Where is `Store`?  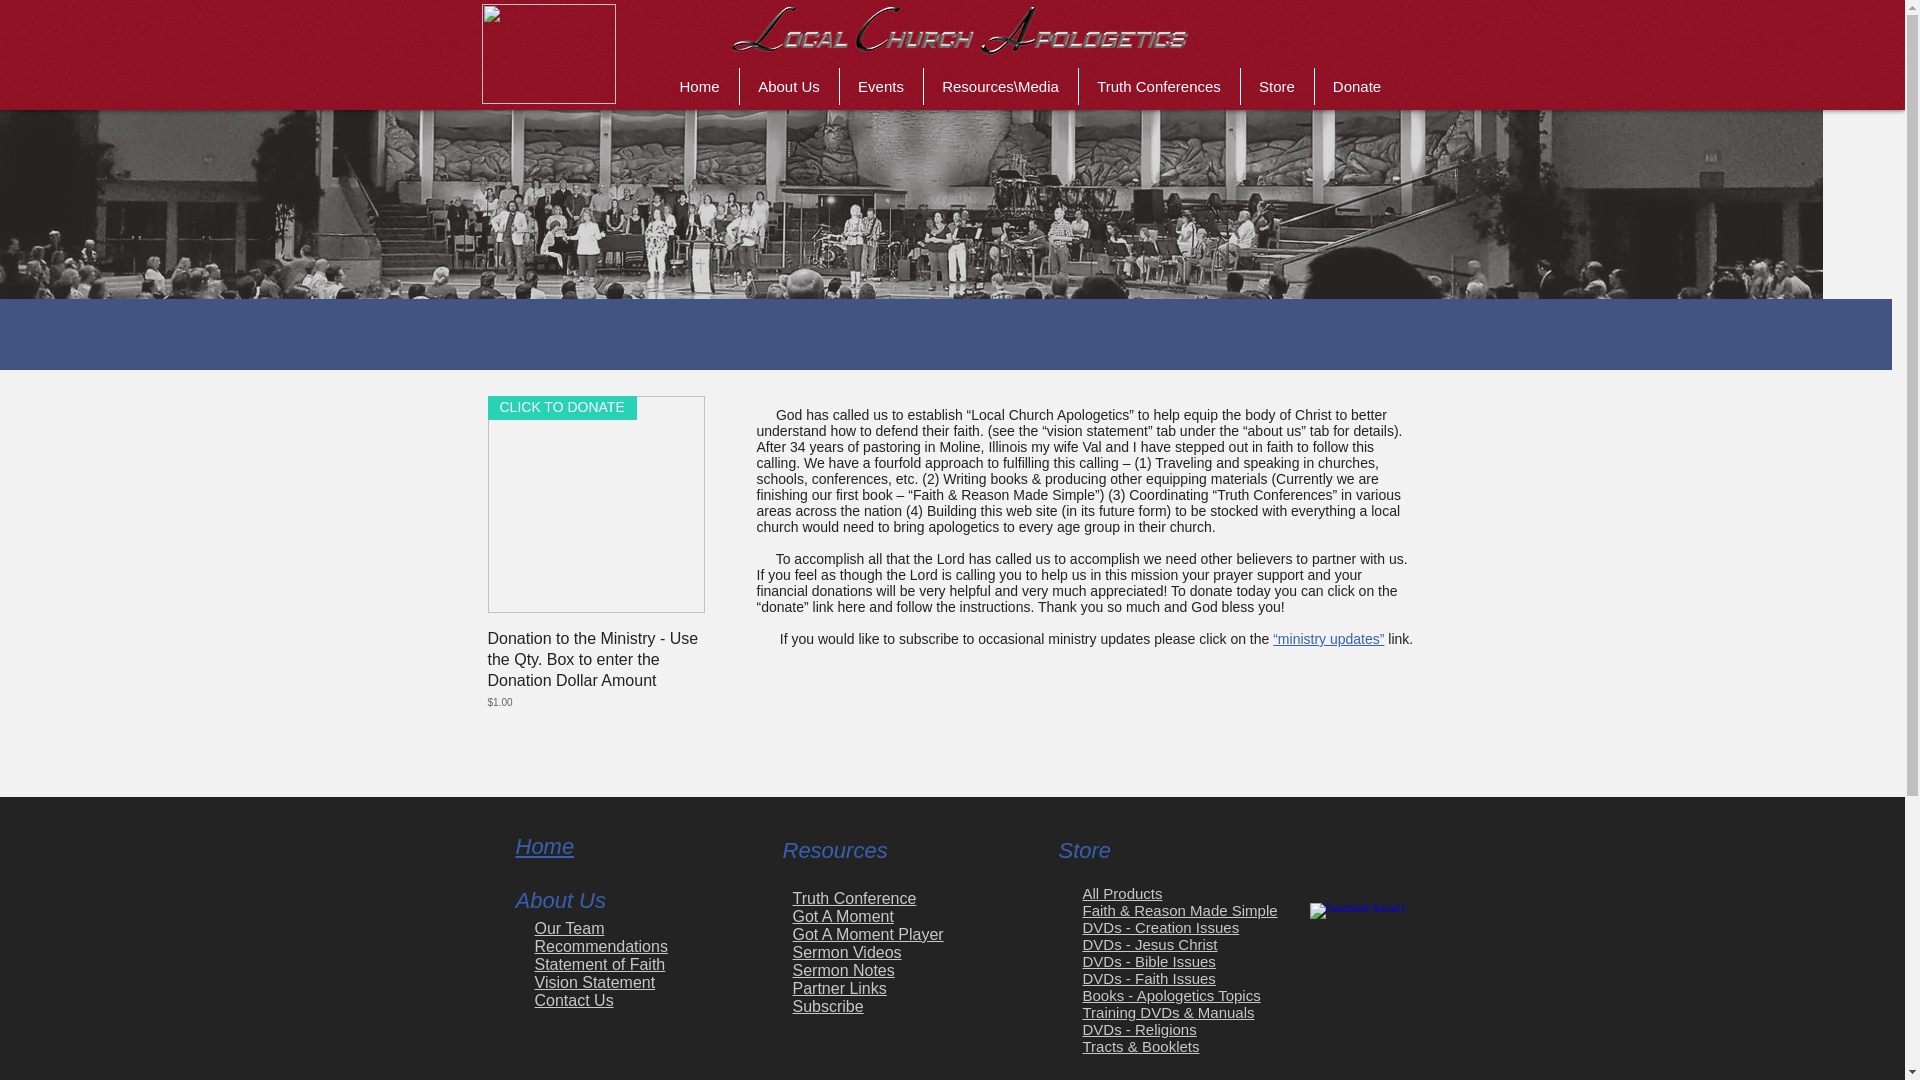
Store is located at coordinates (1276, 86).